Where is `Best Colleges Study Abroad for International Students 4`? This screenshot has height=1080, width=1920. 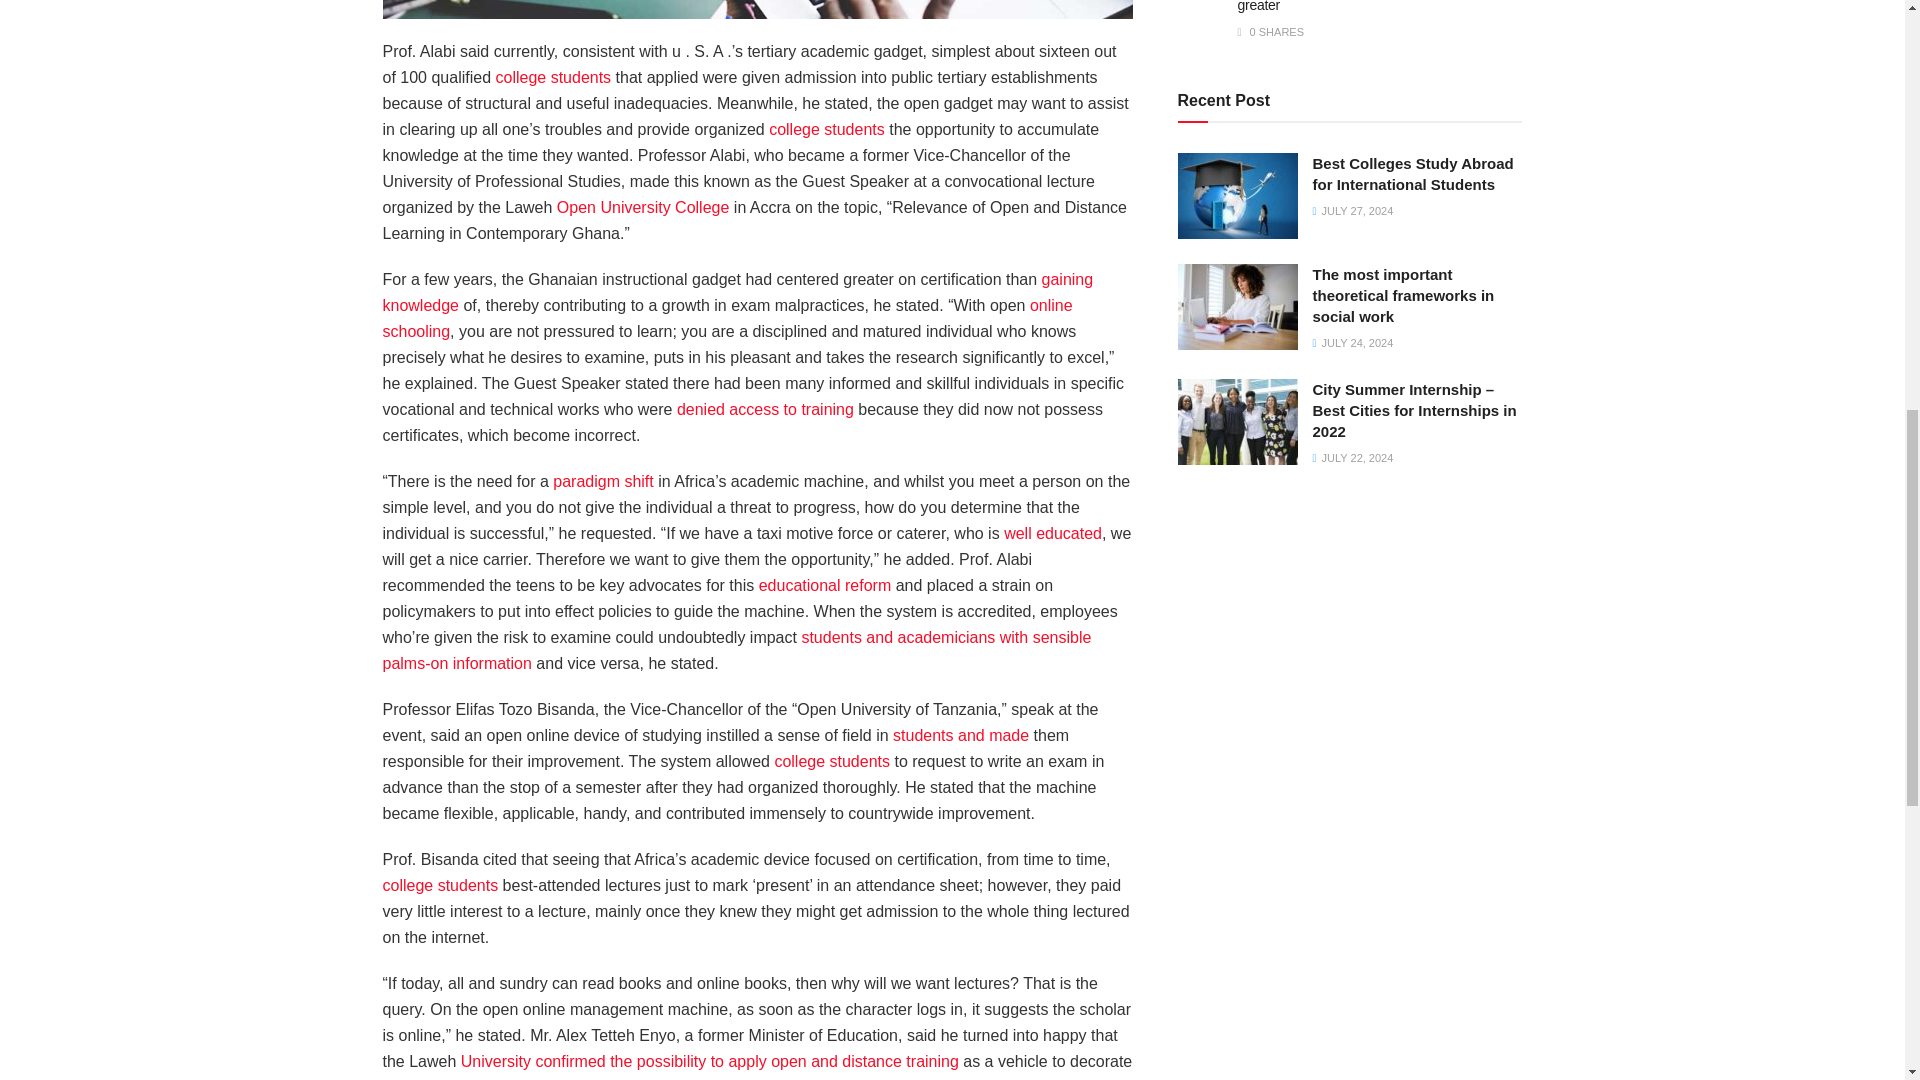
Best Colleges Study Abroad for International Students 4 is located at coordinates (1238, 196).